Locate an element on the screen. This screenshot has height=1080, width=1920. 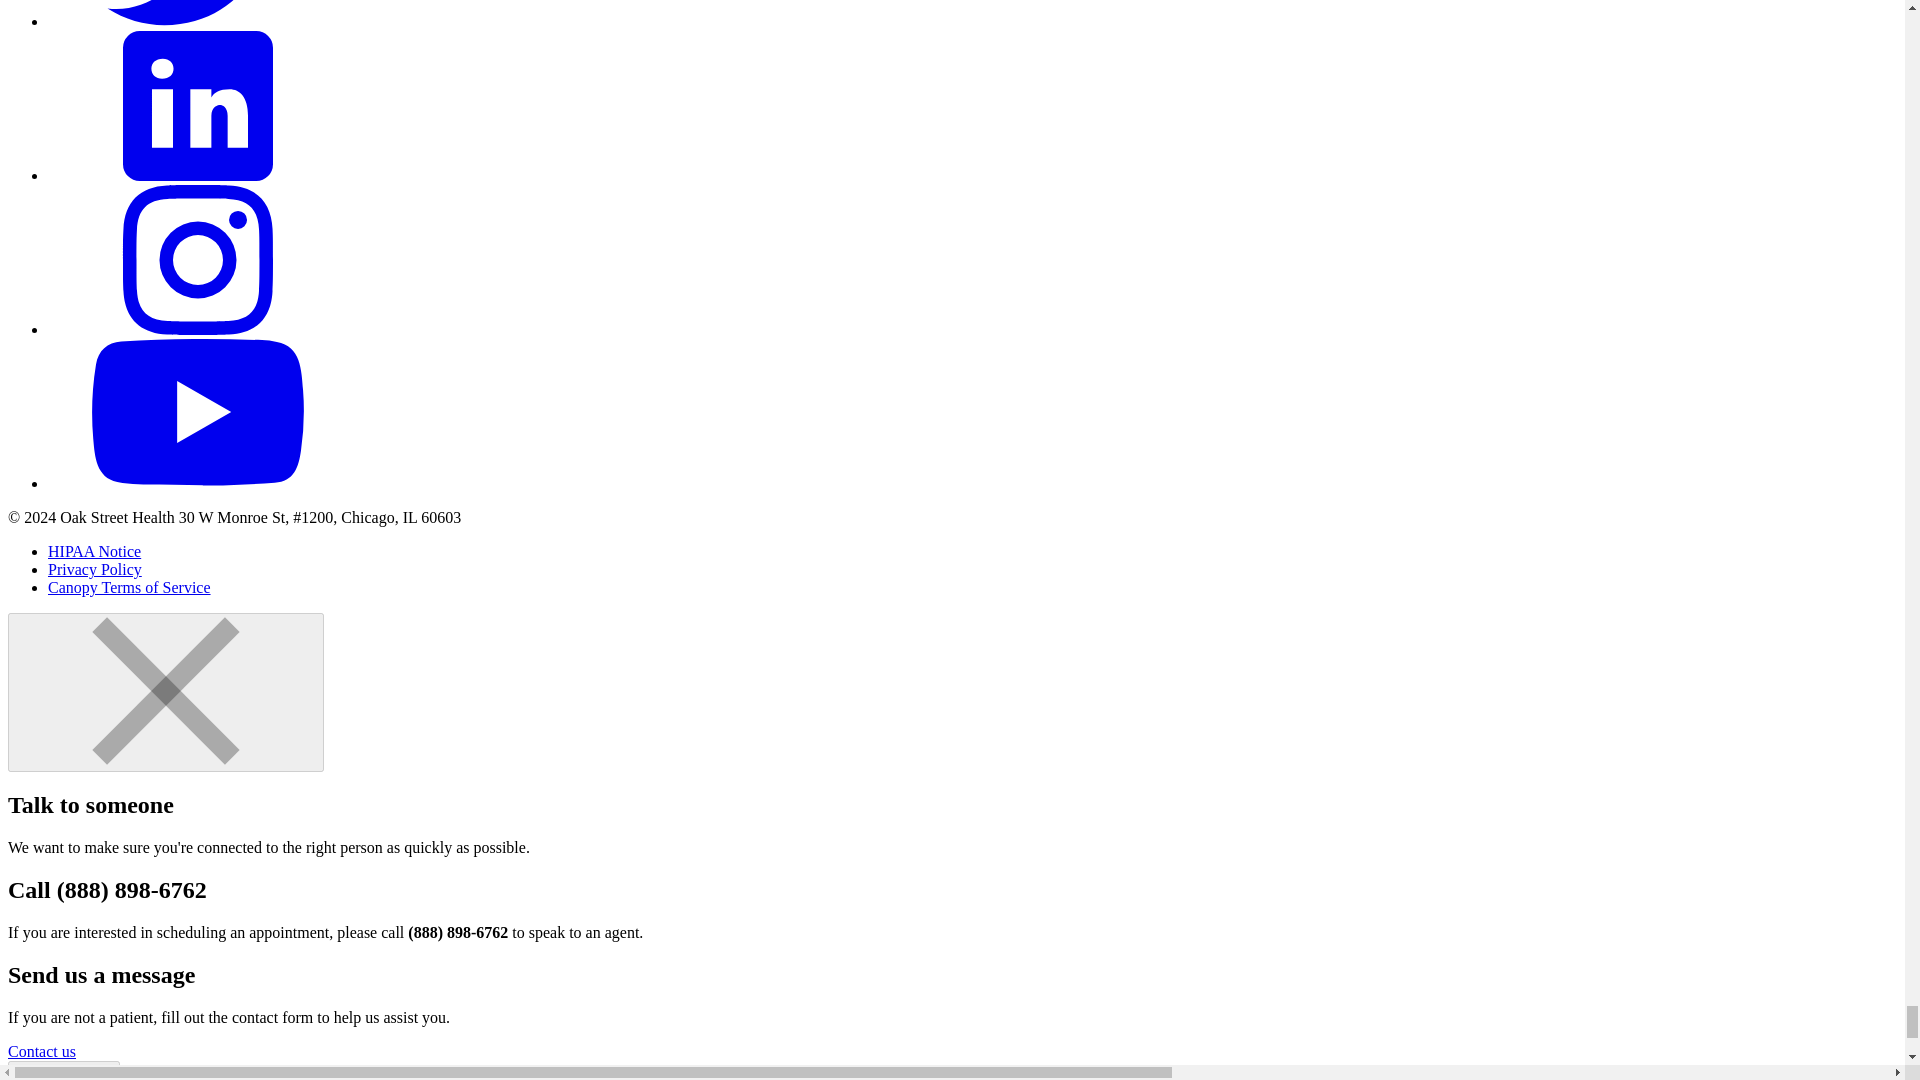
Twitter is located at coordinates (198, 21).